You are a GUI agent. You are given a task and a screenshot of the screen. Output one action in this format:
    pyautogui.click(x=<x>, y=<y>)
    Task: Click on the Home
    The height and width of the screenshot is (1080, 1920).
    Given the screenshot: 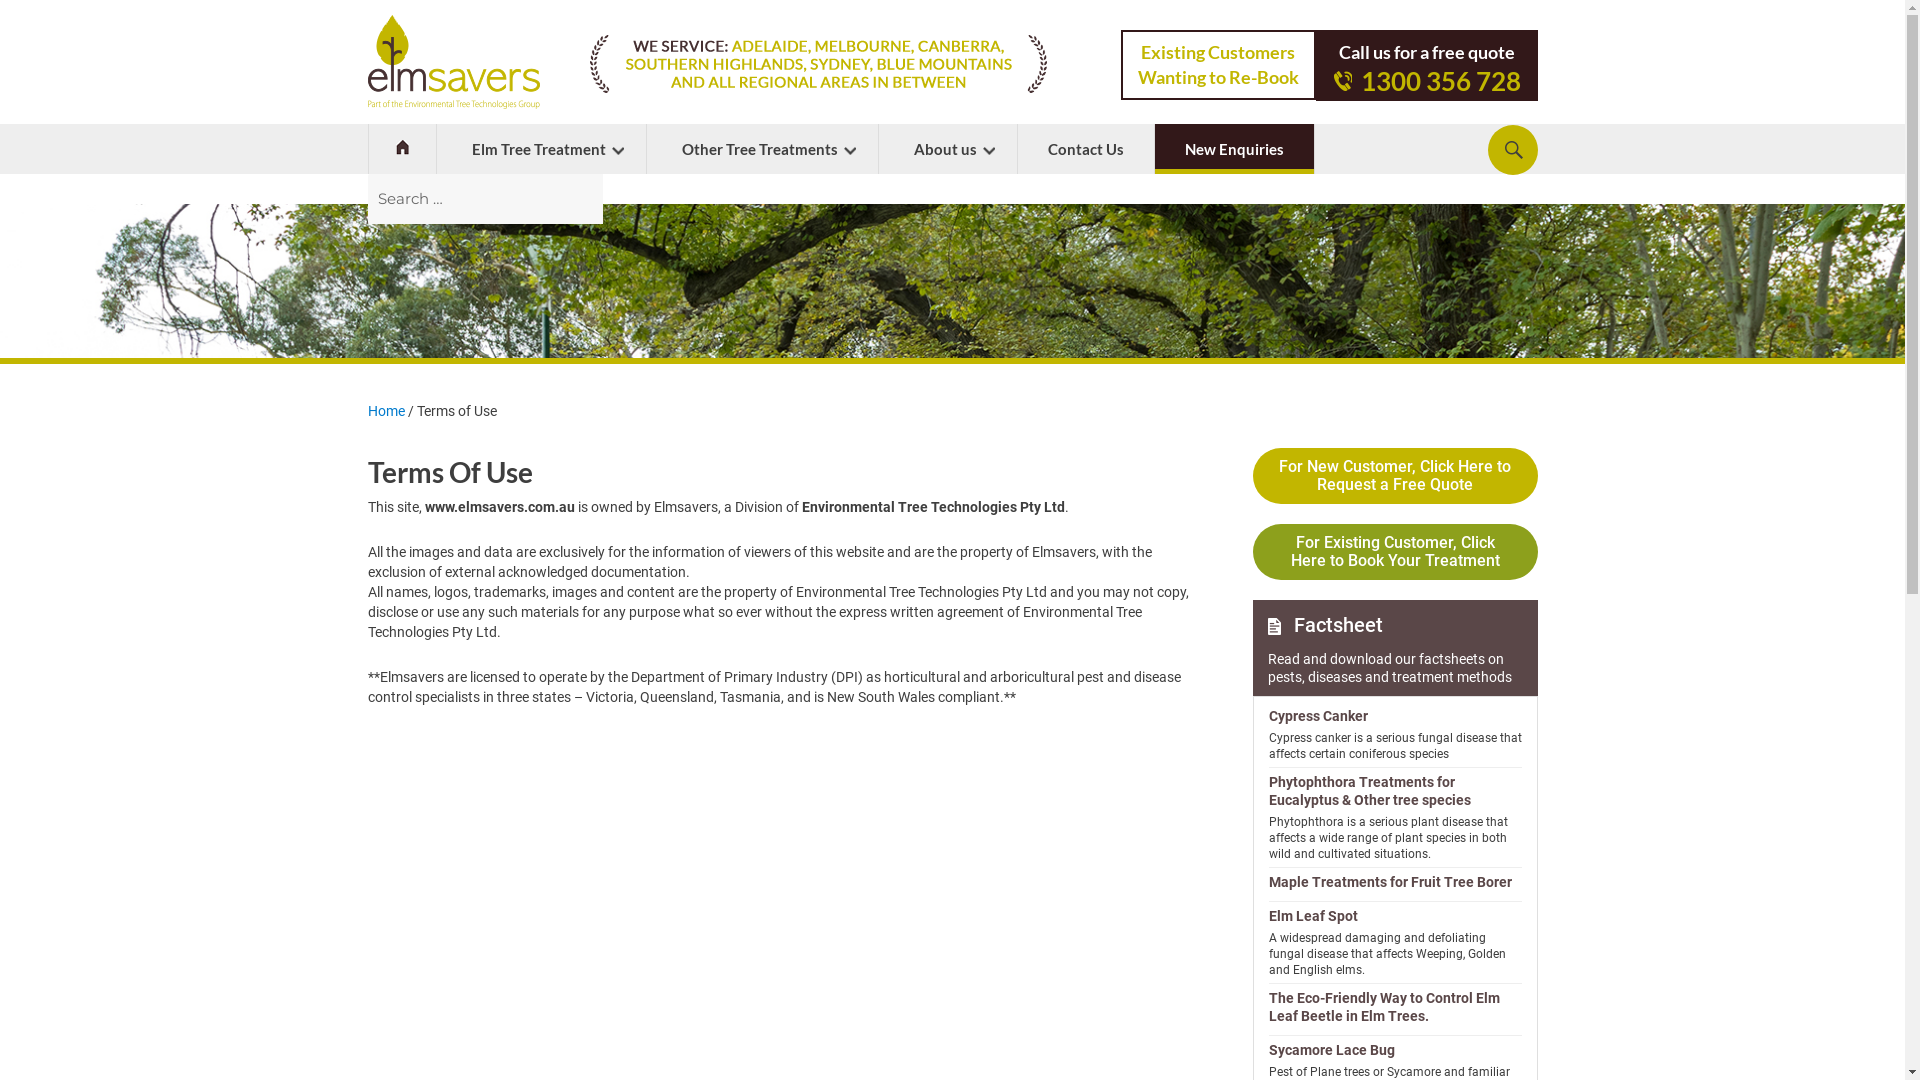 What is the action you would take?
    pyautogui.click(x=386, y=411)
    